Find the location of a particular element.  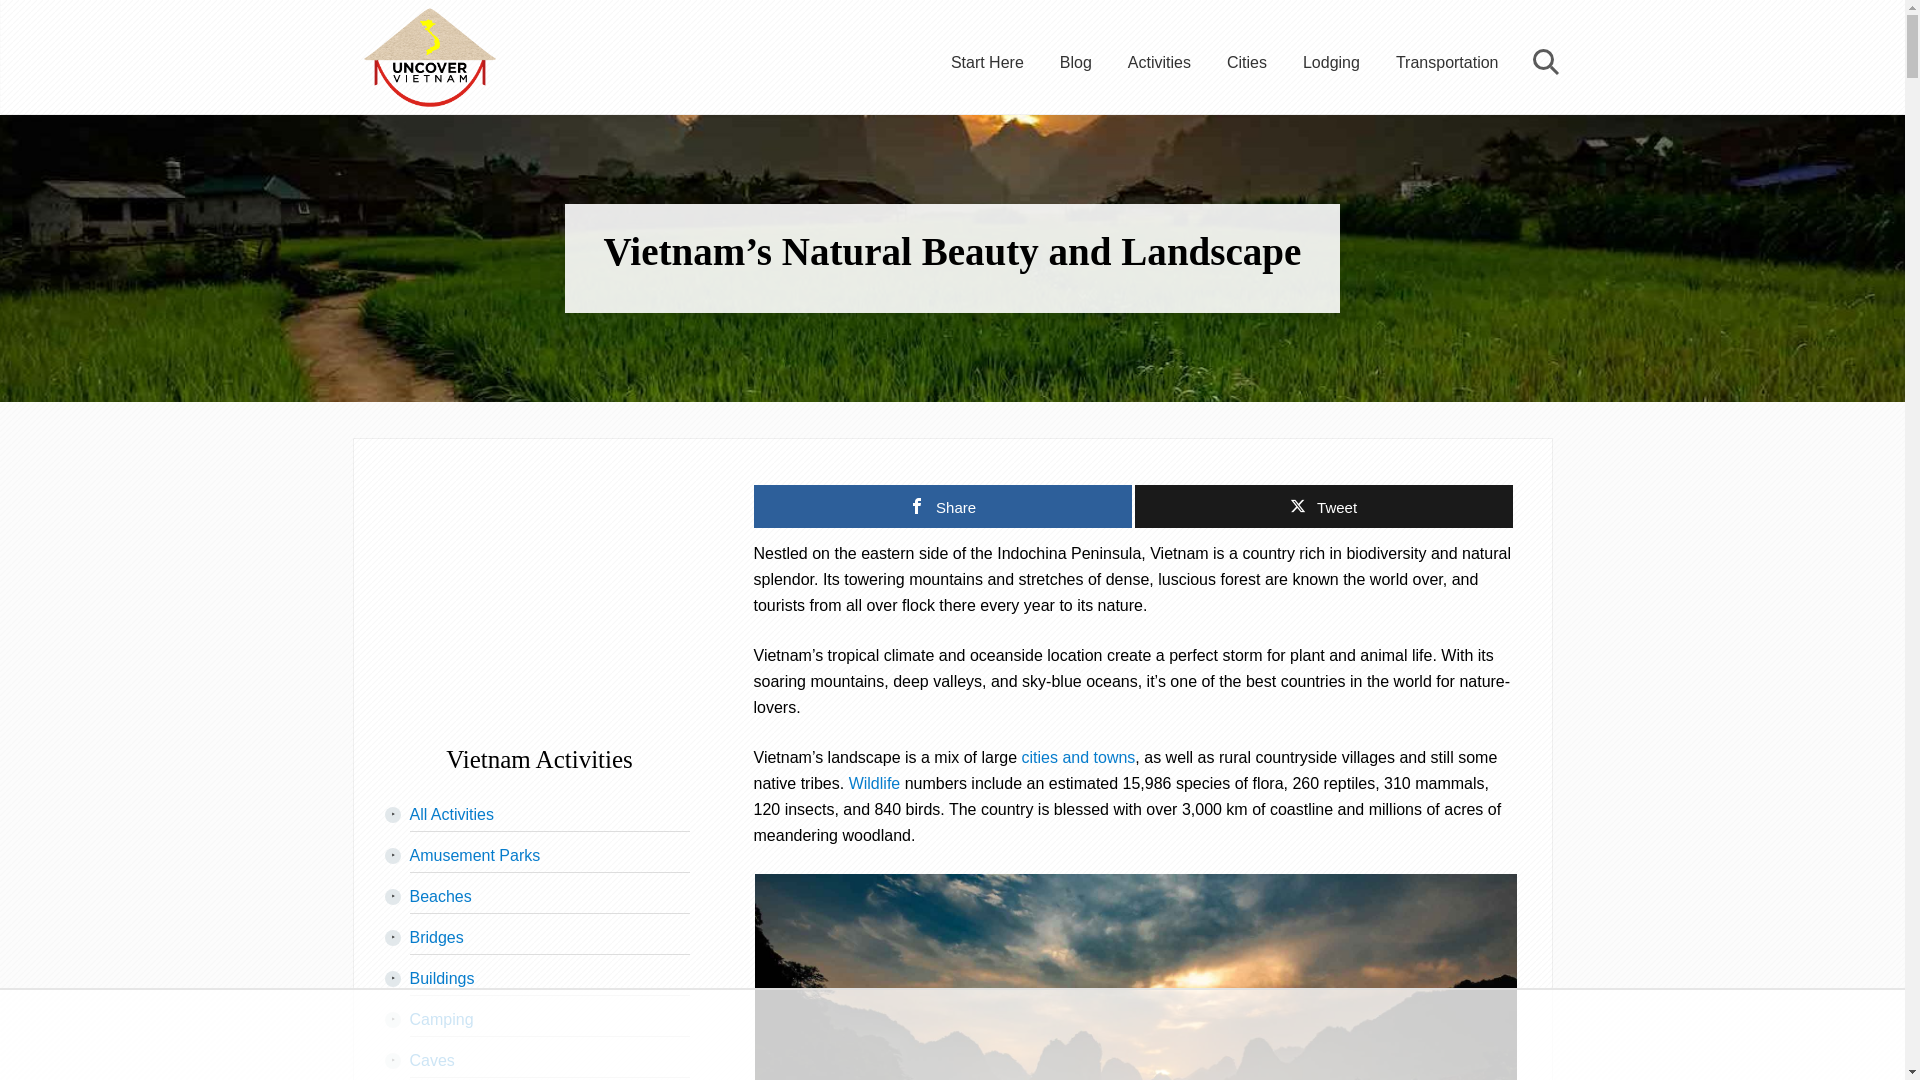

Wildlife in Vietnam is located at coordinates (874, 783).